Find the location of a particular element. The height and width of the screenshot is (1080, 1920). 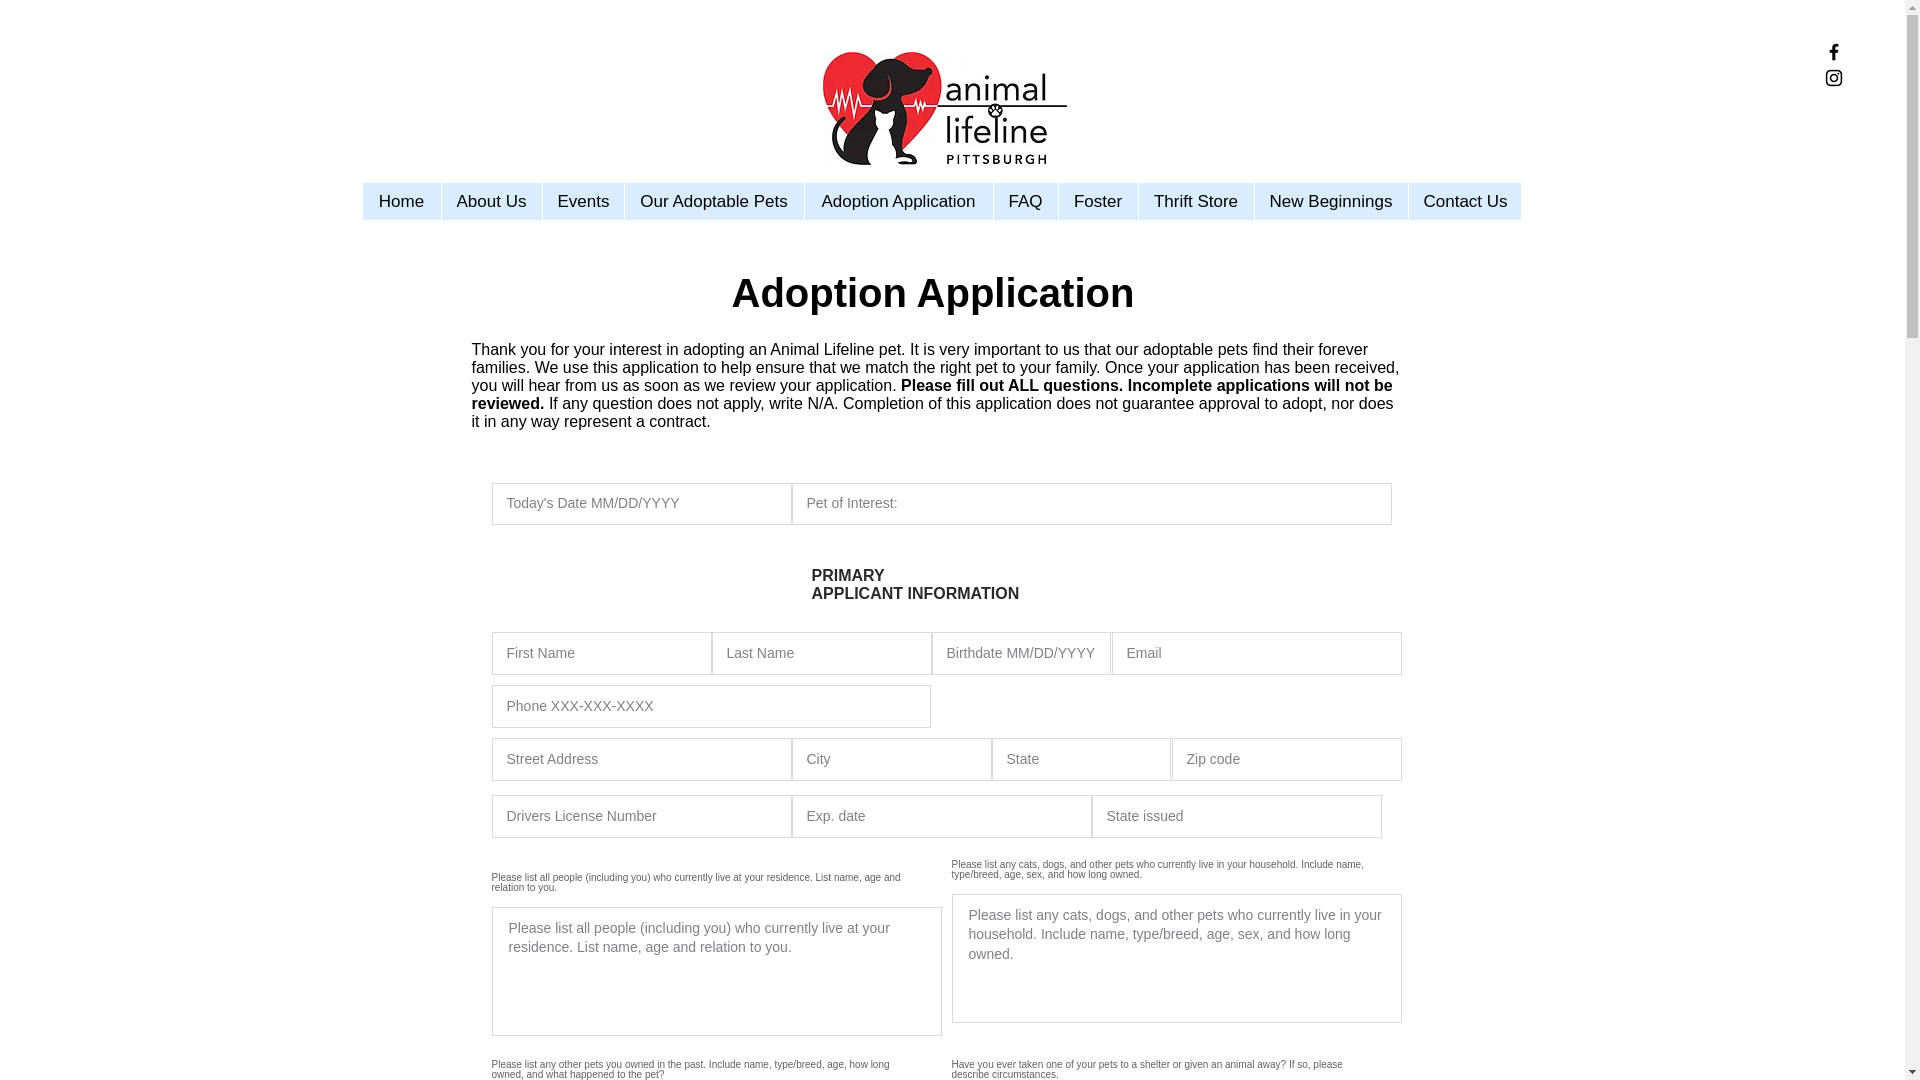

About Us is located at coordinates (490, 201).